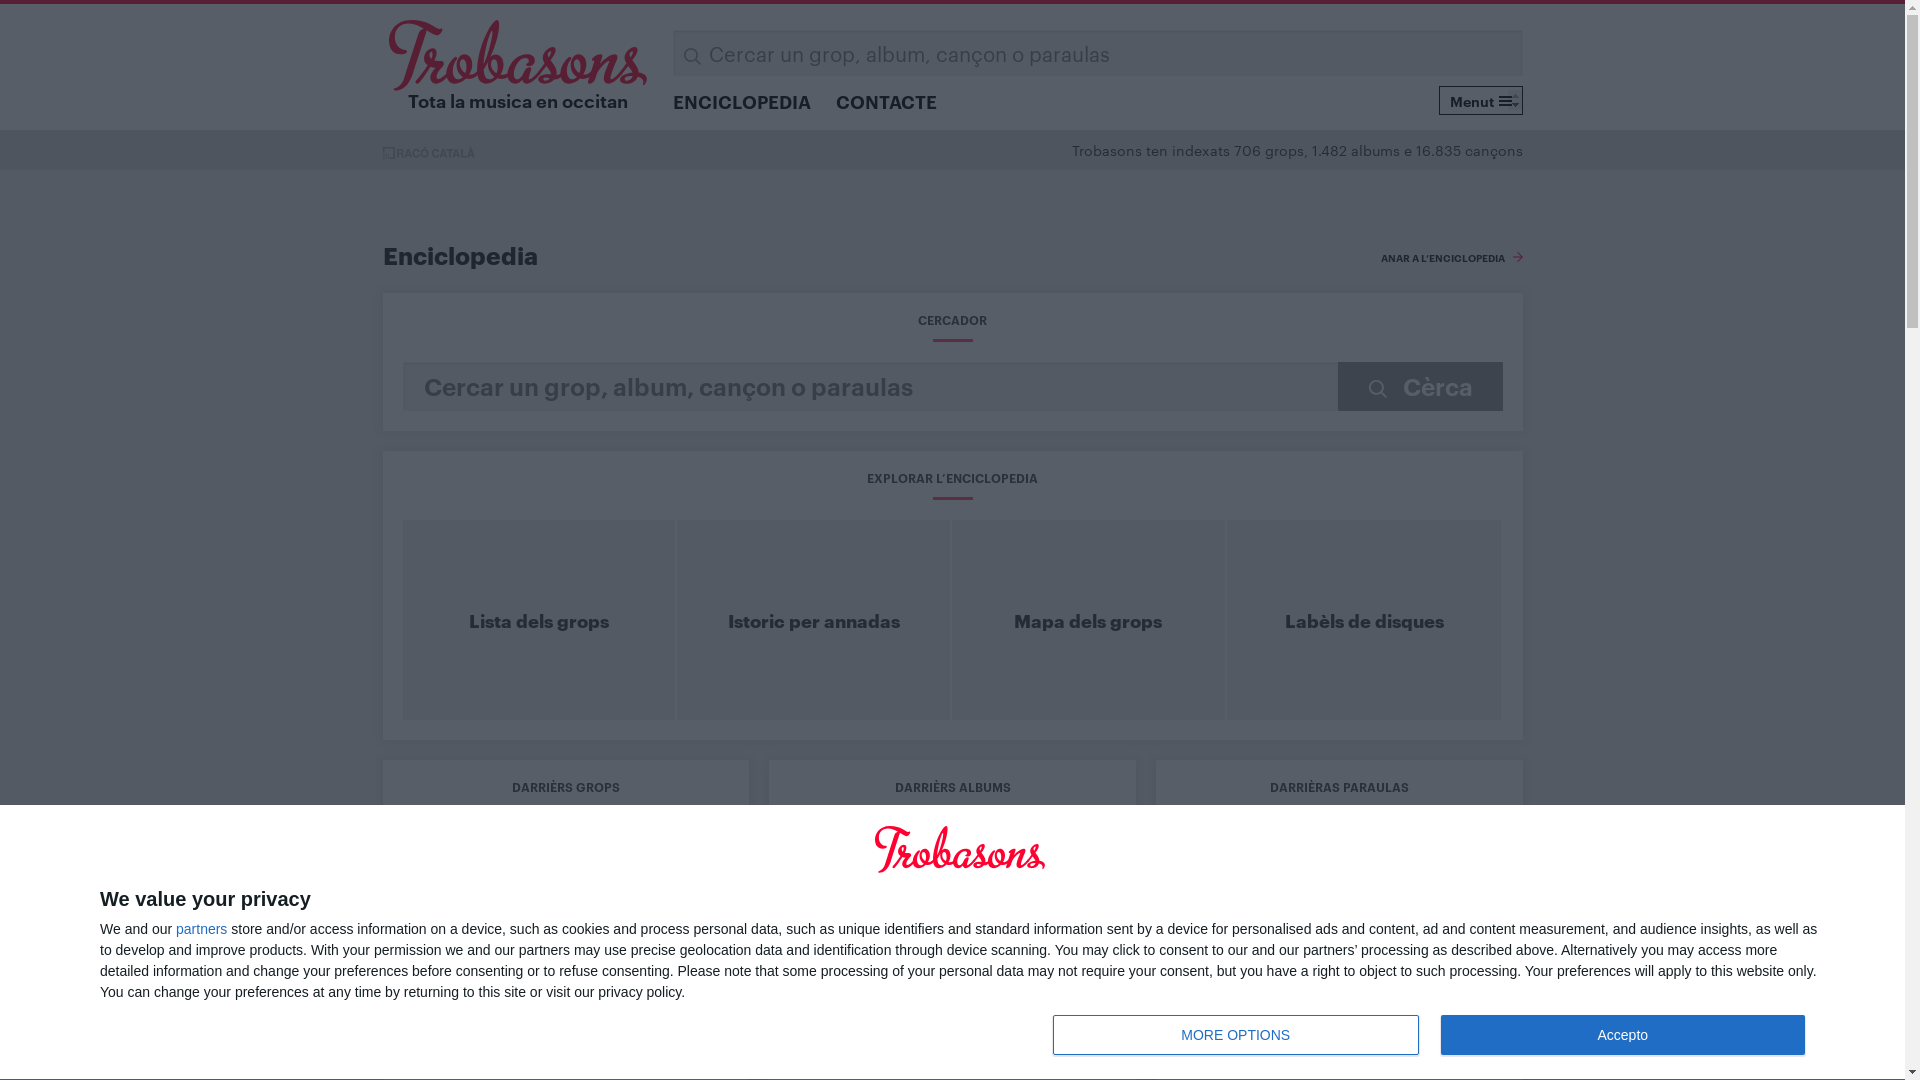 This screenshot has width=1920, height=1080. What do you see at coordinates (1123, 864) in the screenshot?
I see `Memory de fichas` at bounding box center [1123, 864].